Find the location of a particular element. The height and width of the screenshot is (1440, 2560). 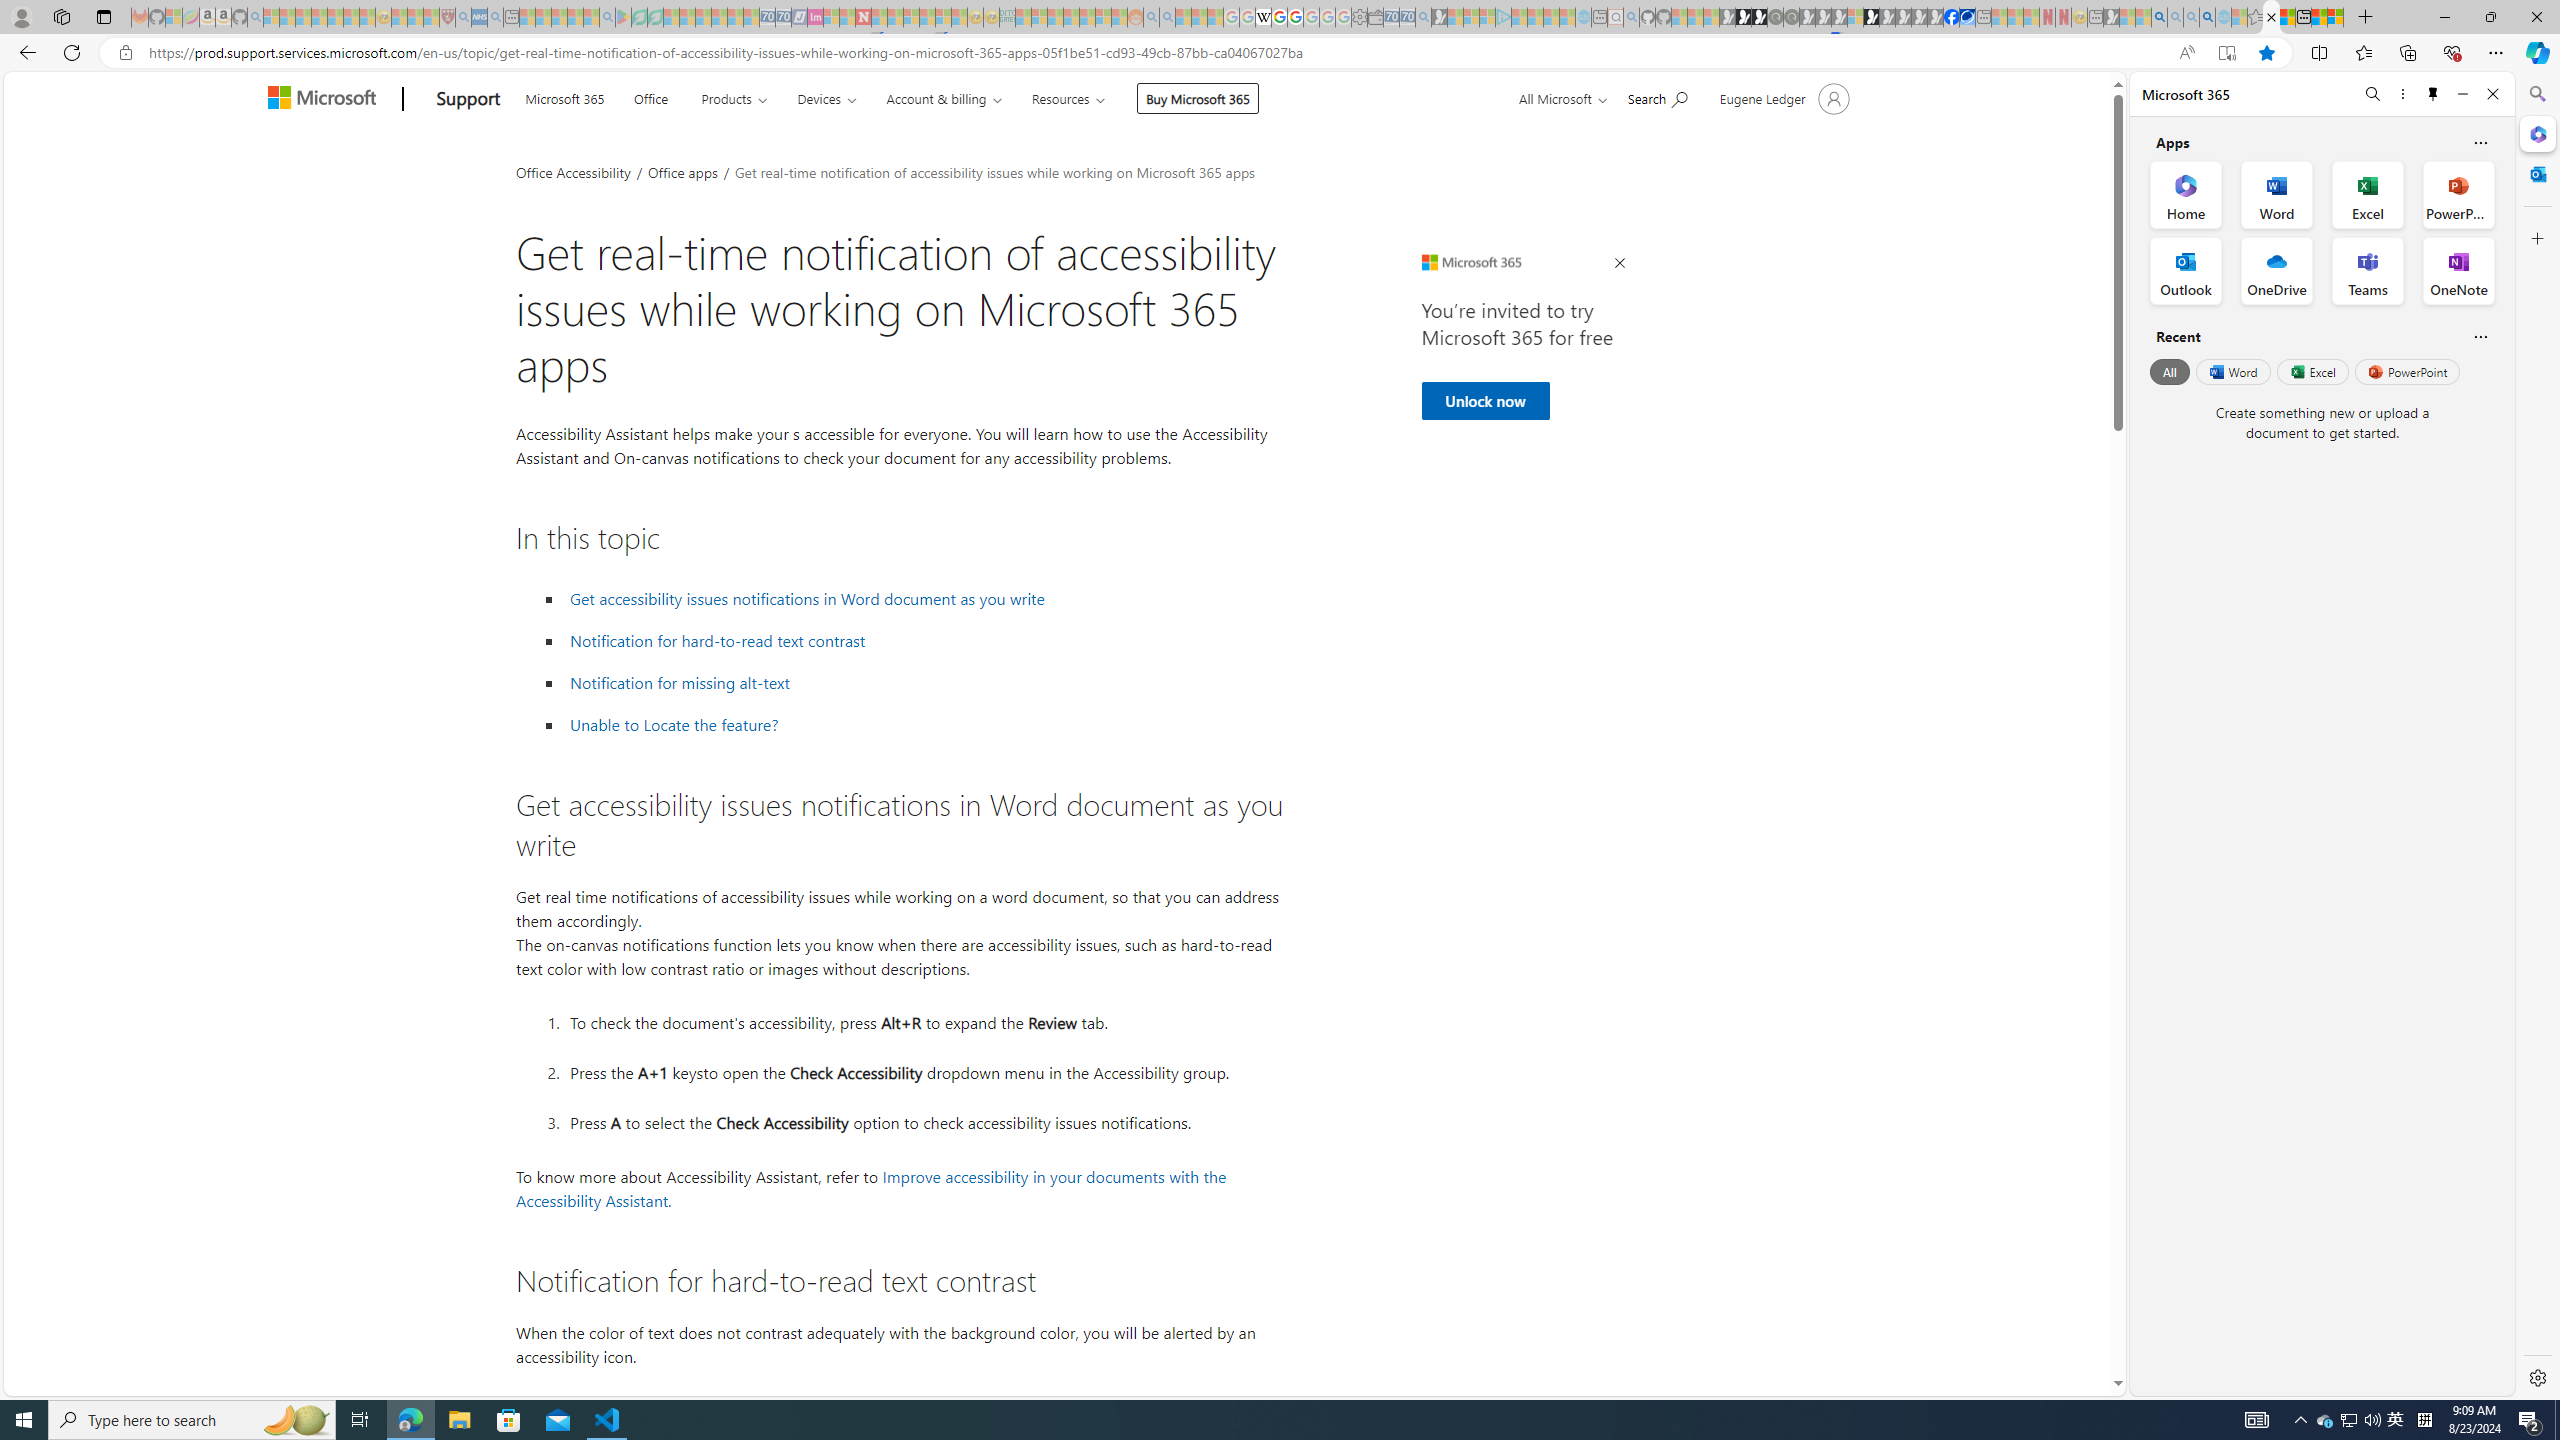

Sign in to your account - Sleeping is located at coordinates (1854, 17).